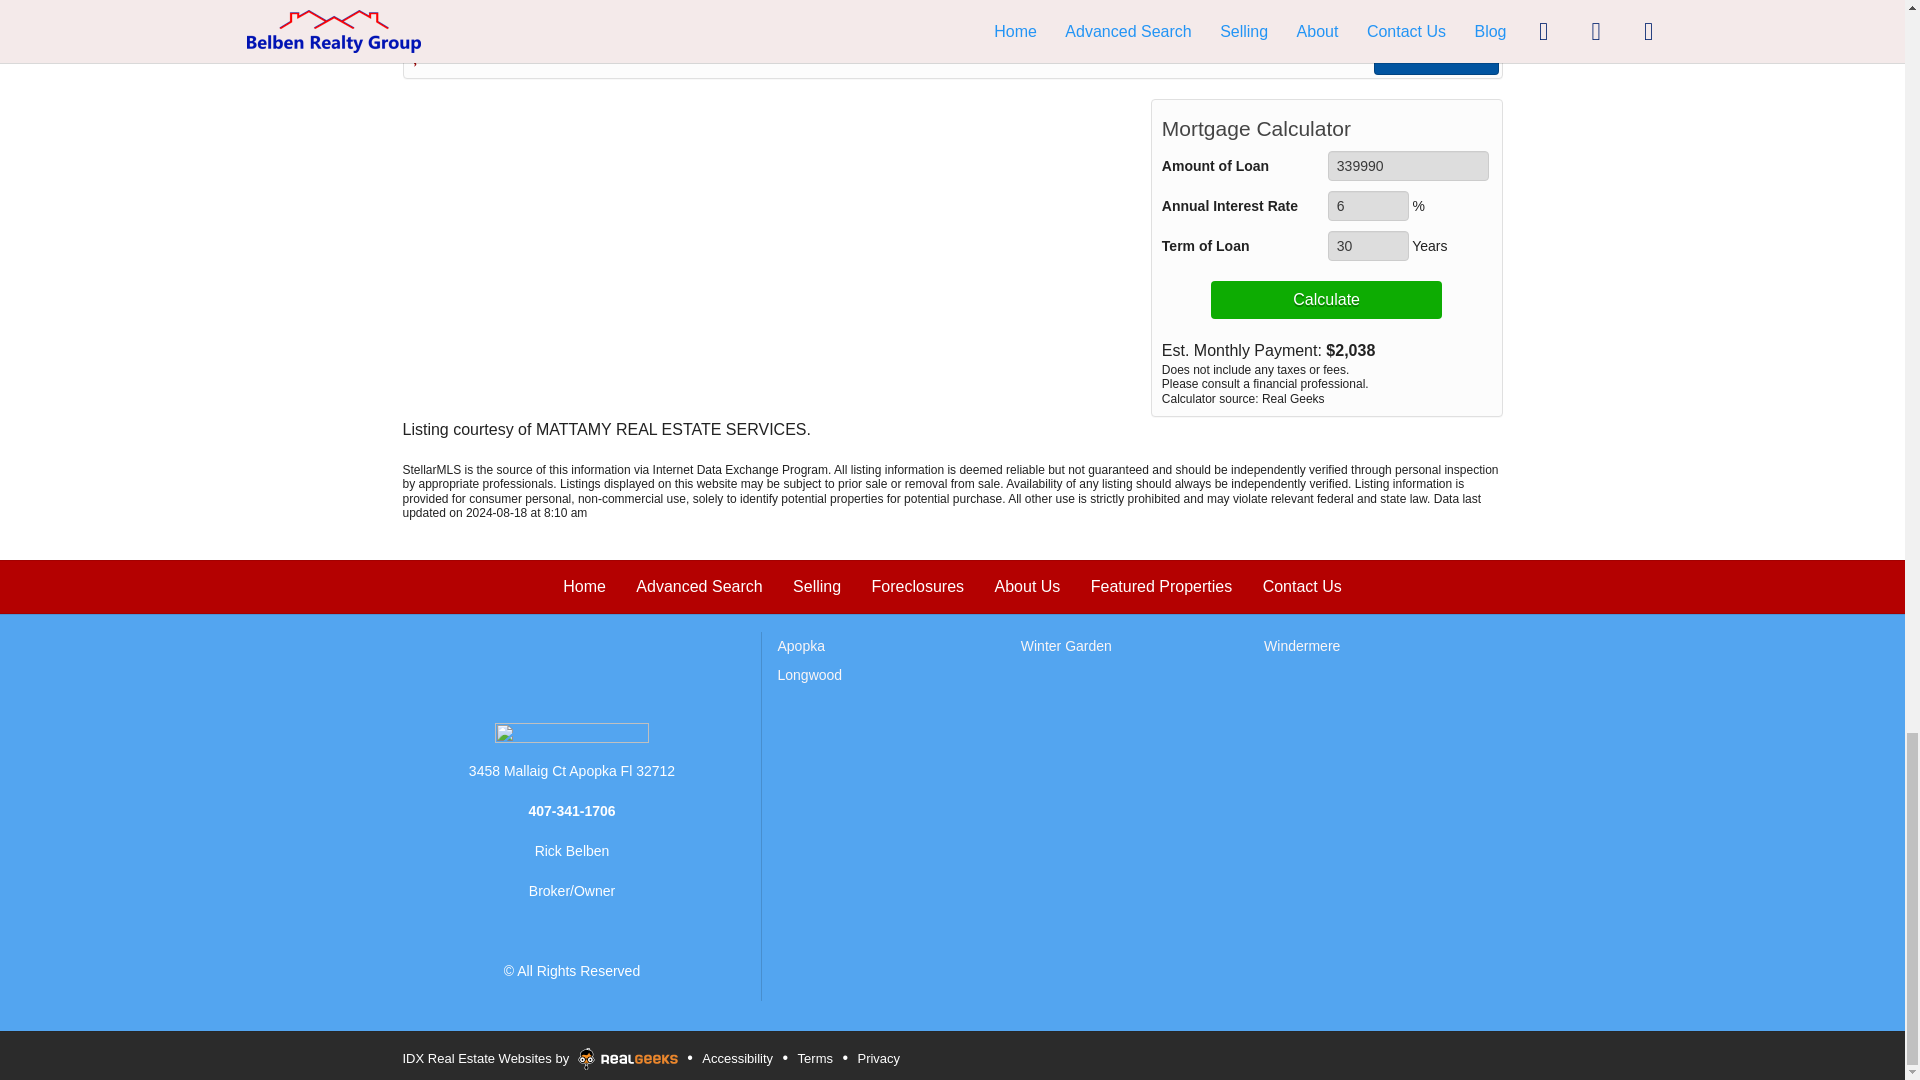 The height and width of the screenshot is (1080, 1920). I want to click on 339990, so click(1408, 166).